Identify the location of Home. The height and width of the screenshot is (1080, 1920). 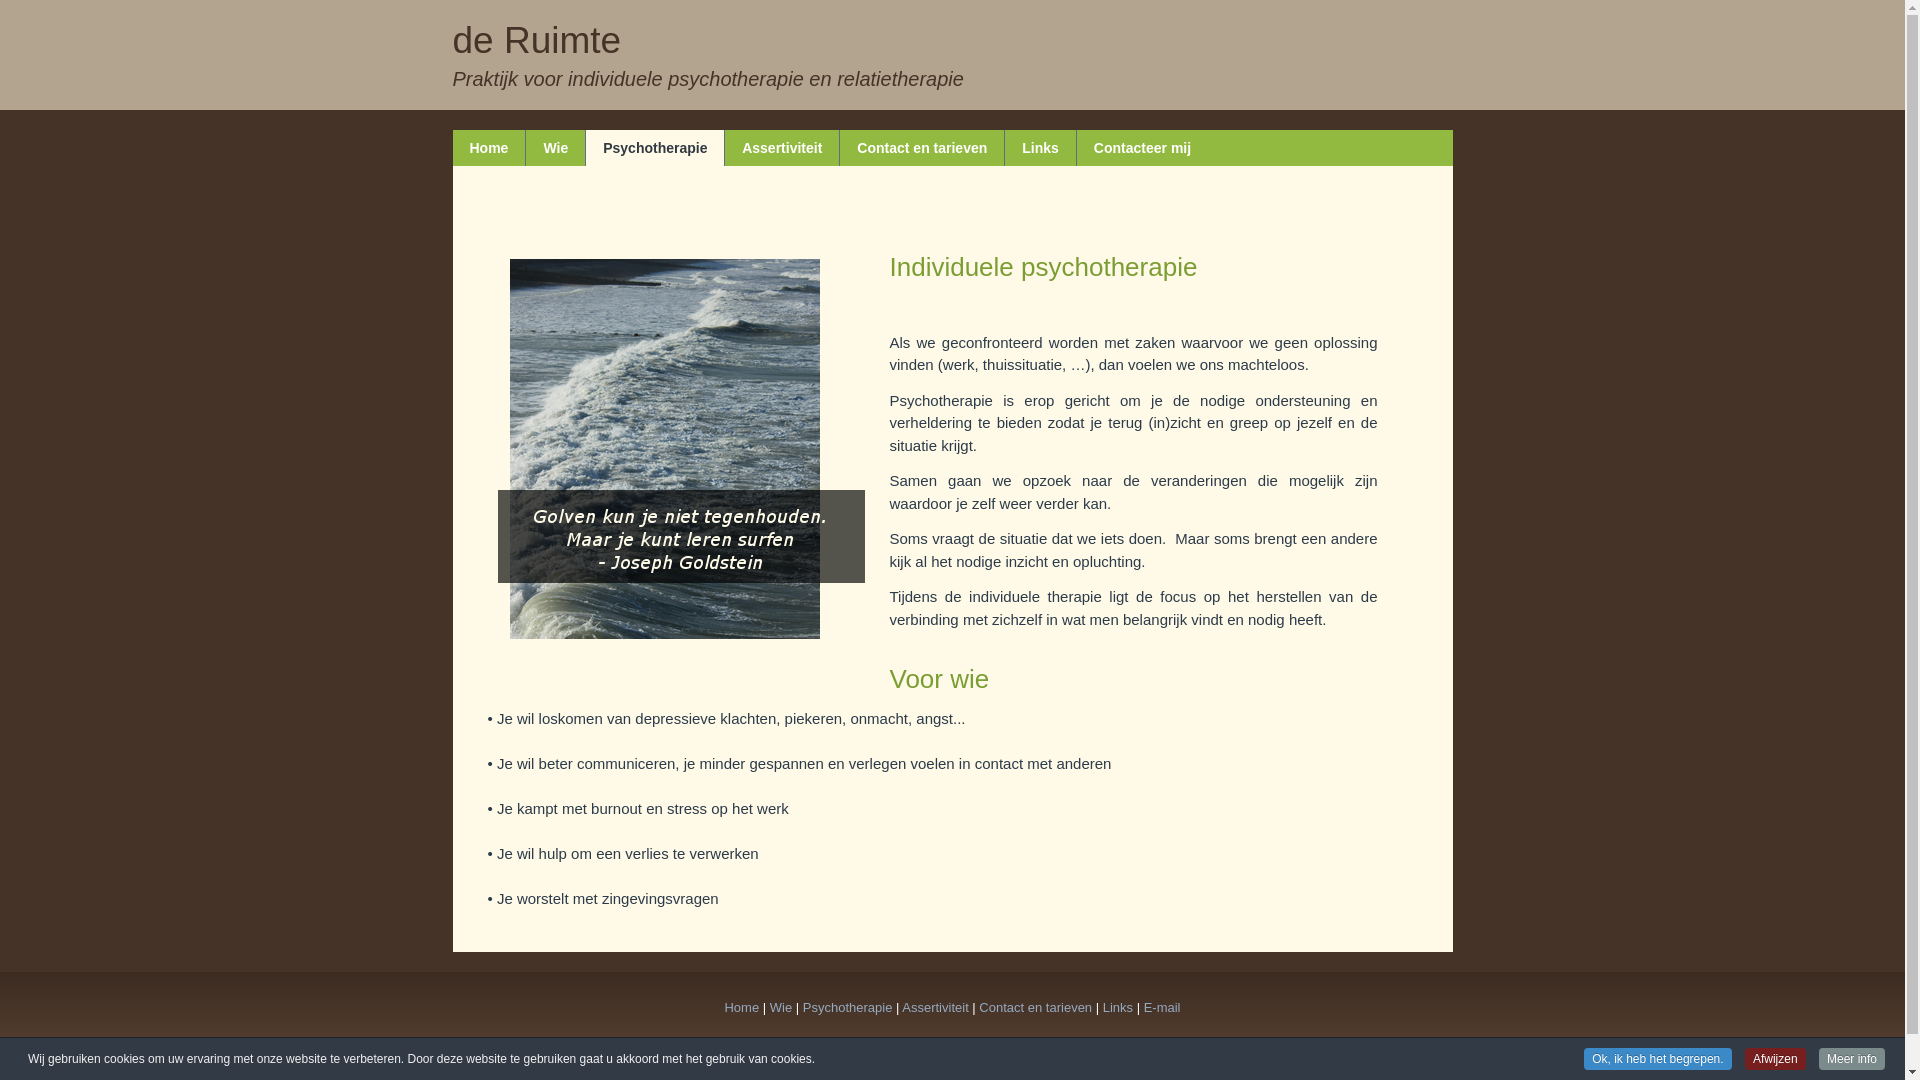
(488, 148).